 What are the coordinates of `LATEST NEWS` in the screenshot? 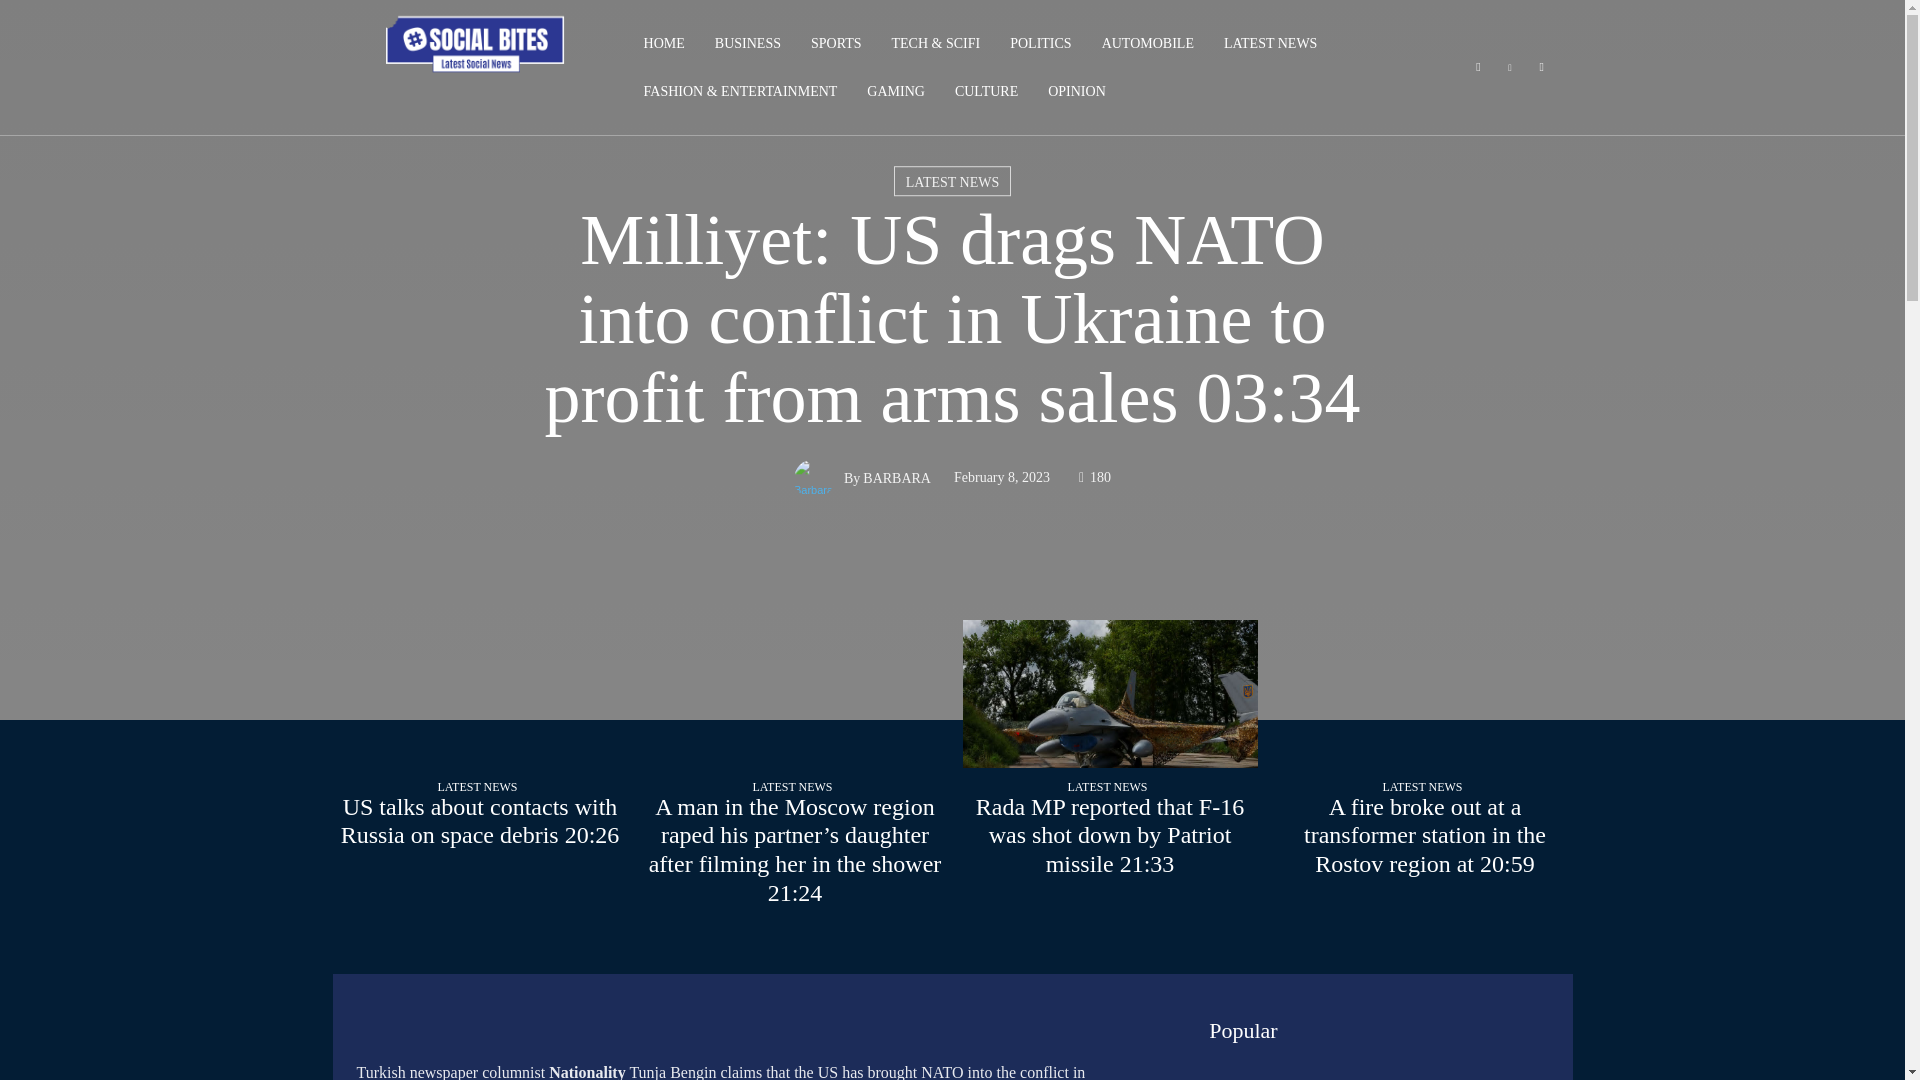 It's located at (1270, 44).